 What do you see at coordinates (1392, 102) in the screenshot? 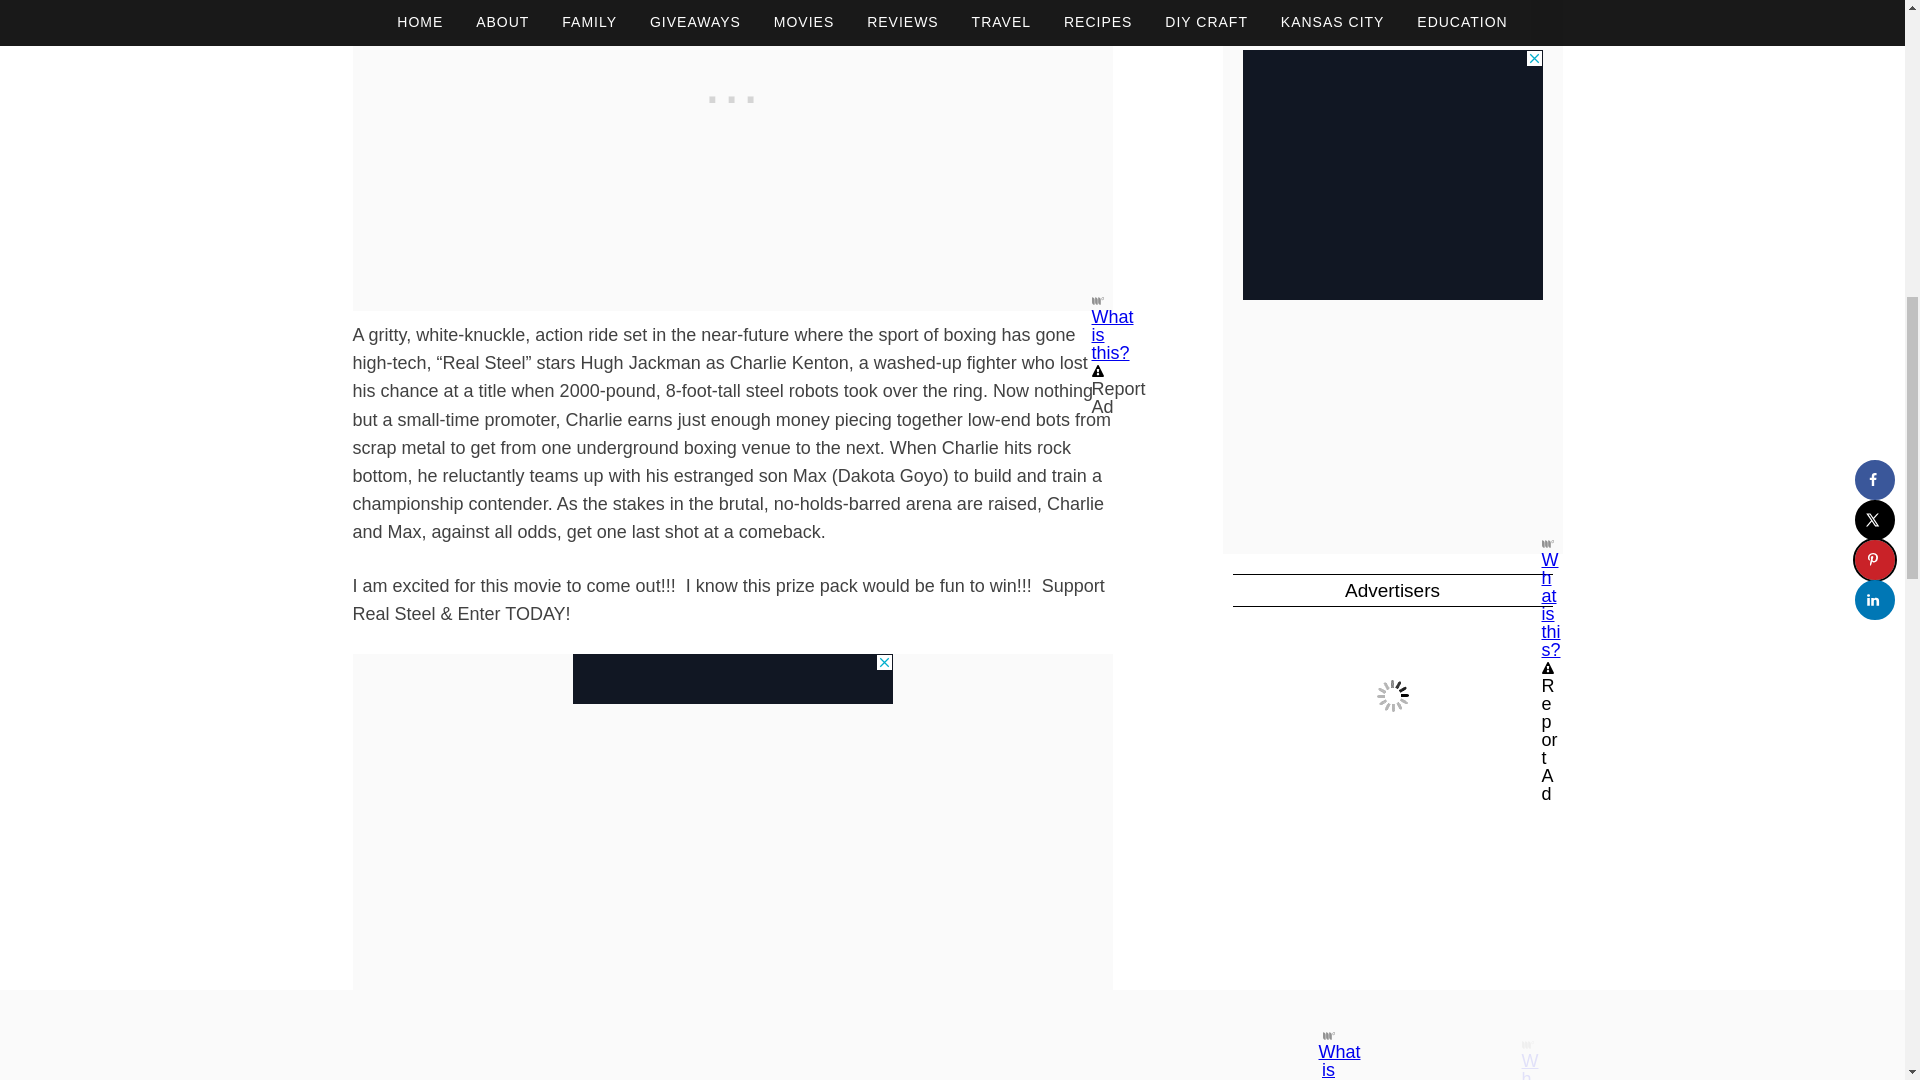
I see `3rd party ad content` at bounding box center [1392, 102].